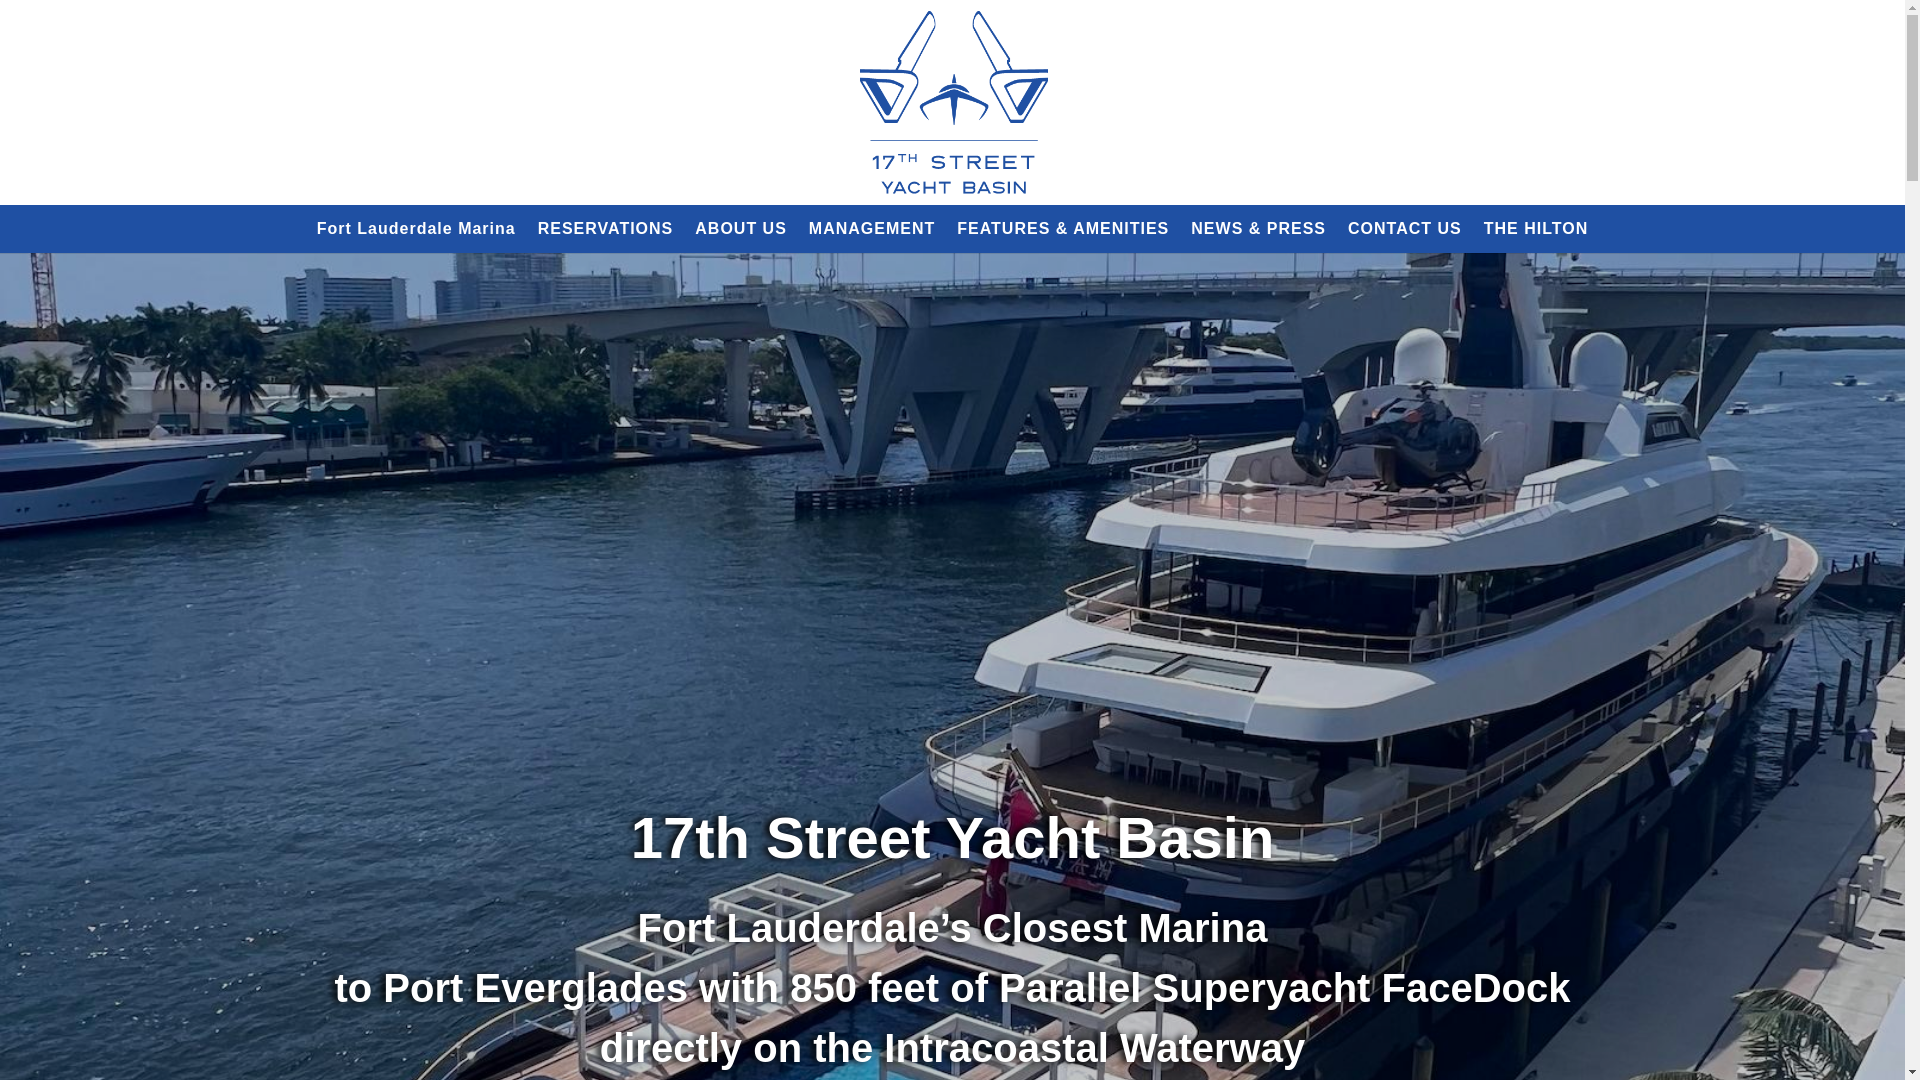  What do you see at coordinates (1258, 229) in the screenshot?
I see `NEWS & PRESS` at bounding box center [1258, 229].